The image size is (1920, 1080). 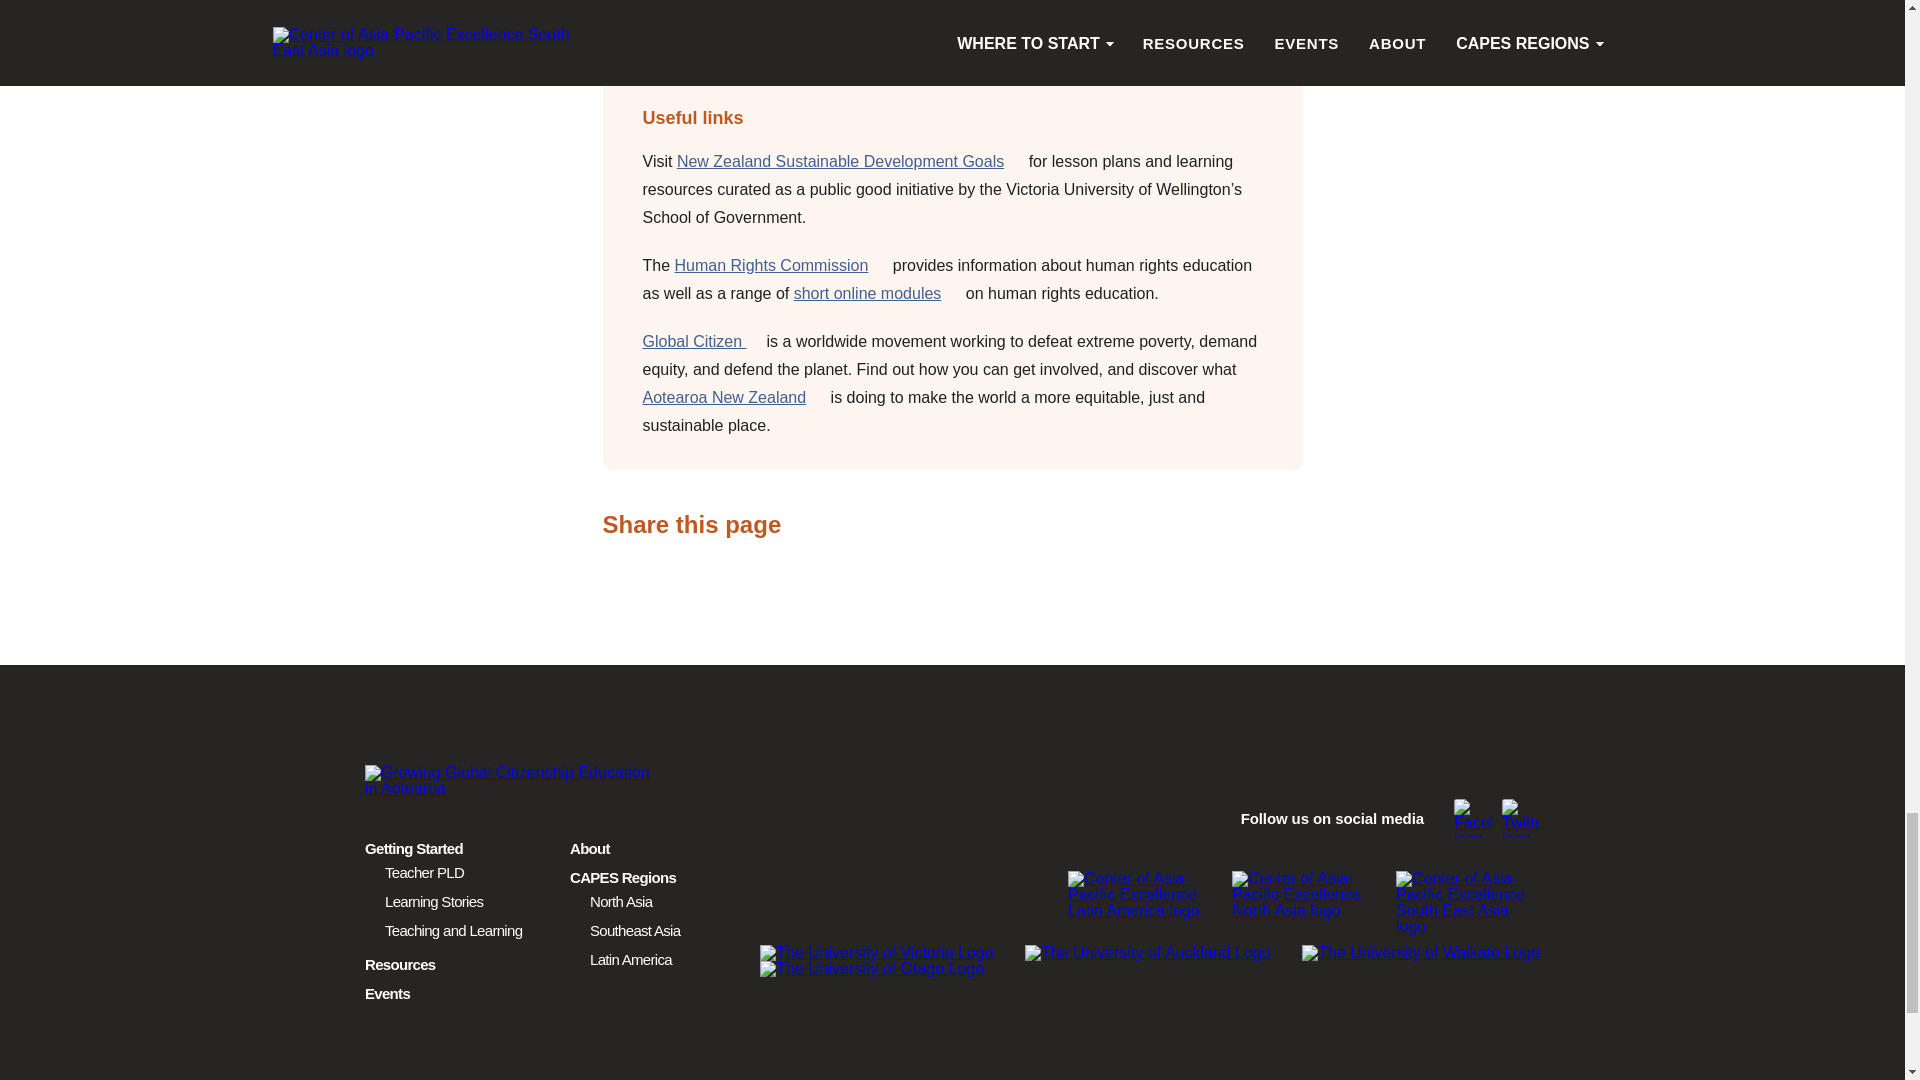 I want to click on Learning Stories, so click(x=434, y=901).